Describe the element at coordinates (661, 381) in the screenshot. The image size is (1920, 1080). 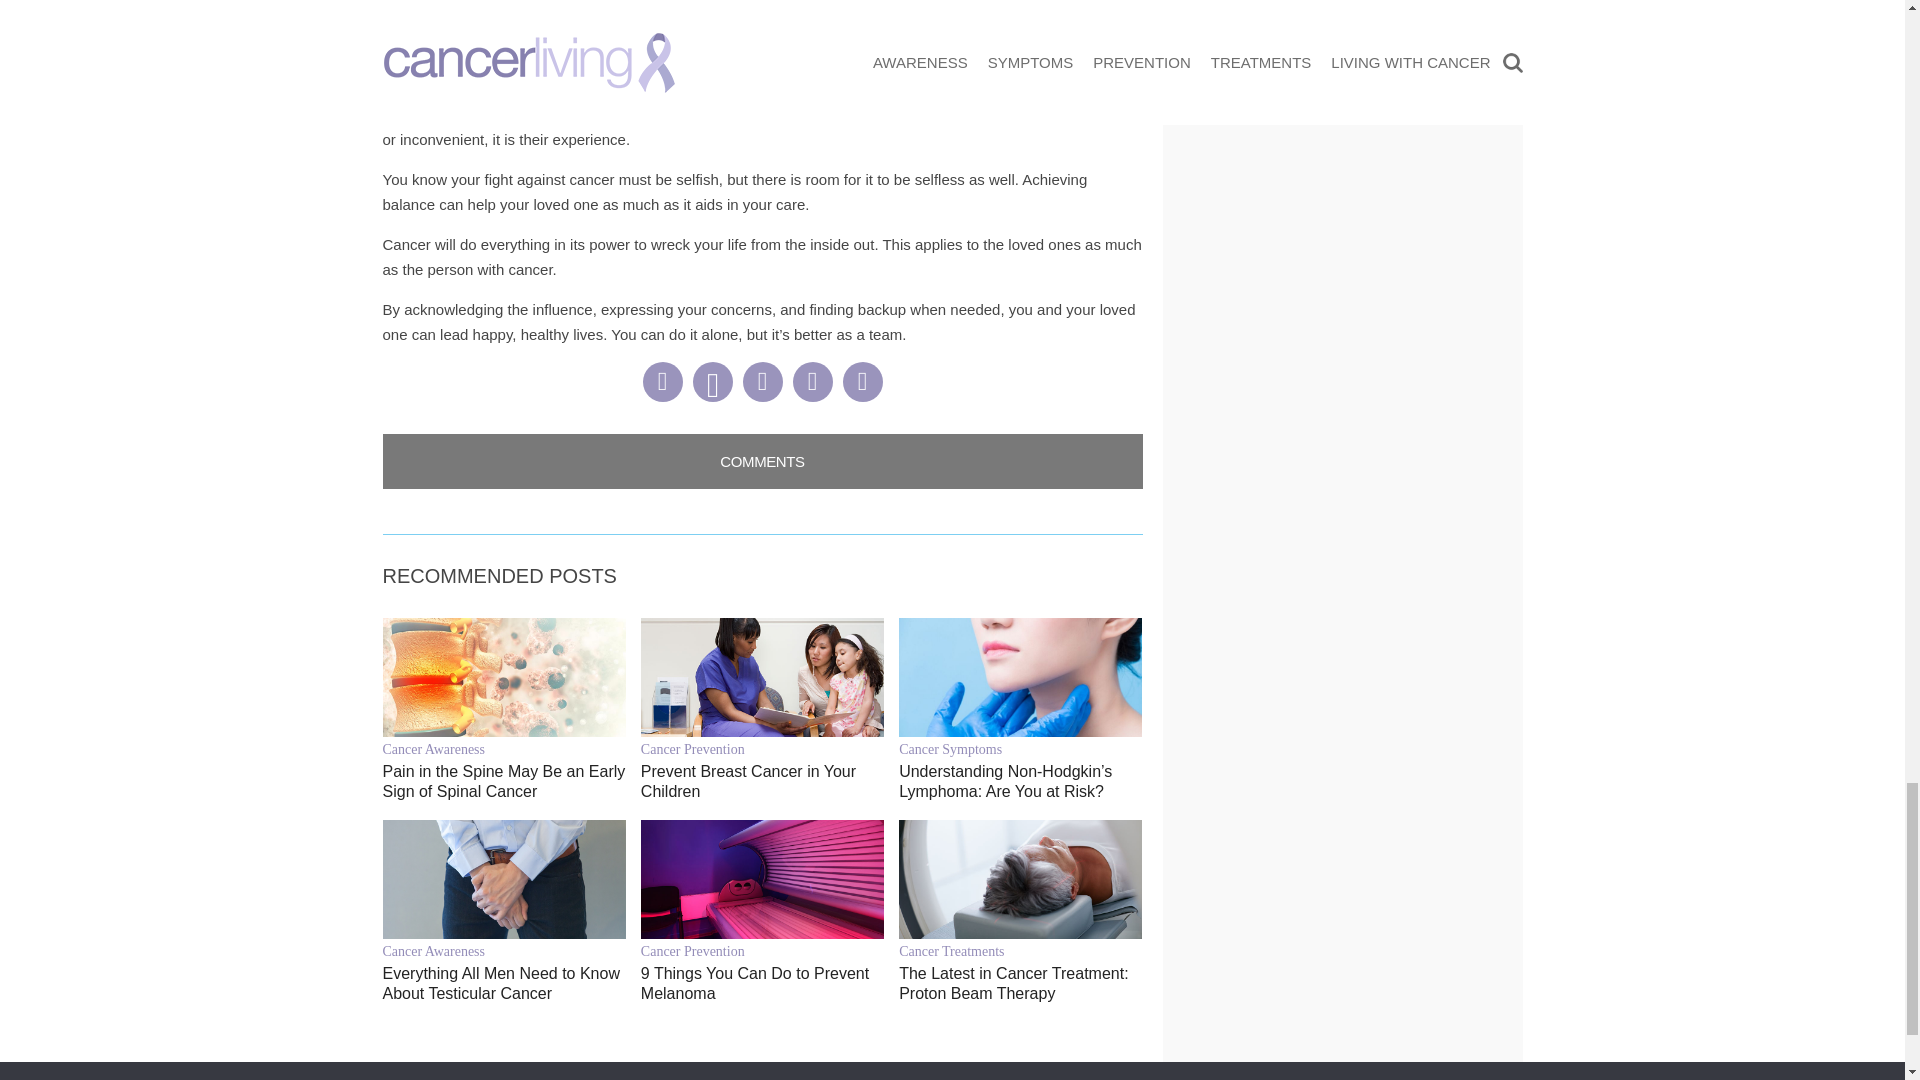
I see `Facebook` at that location.